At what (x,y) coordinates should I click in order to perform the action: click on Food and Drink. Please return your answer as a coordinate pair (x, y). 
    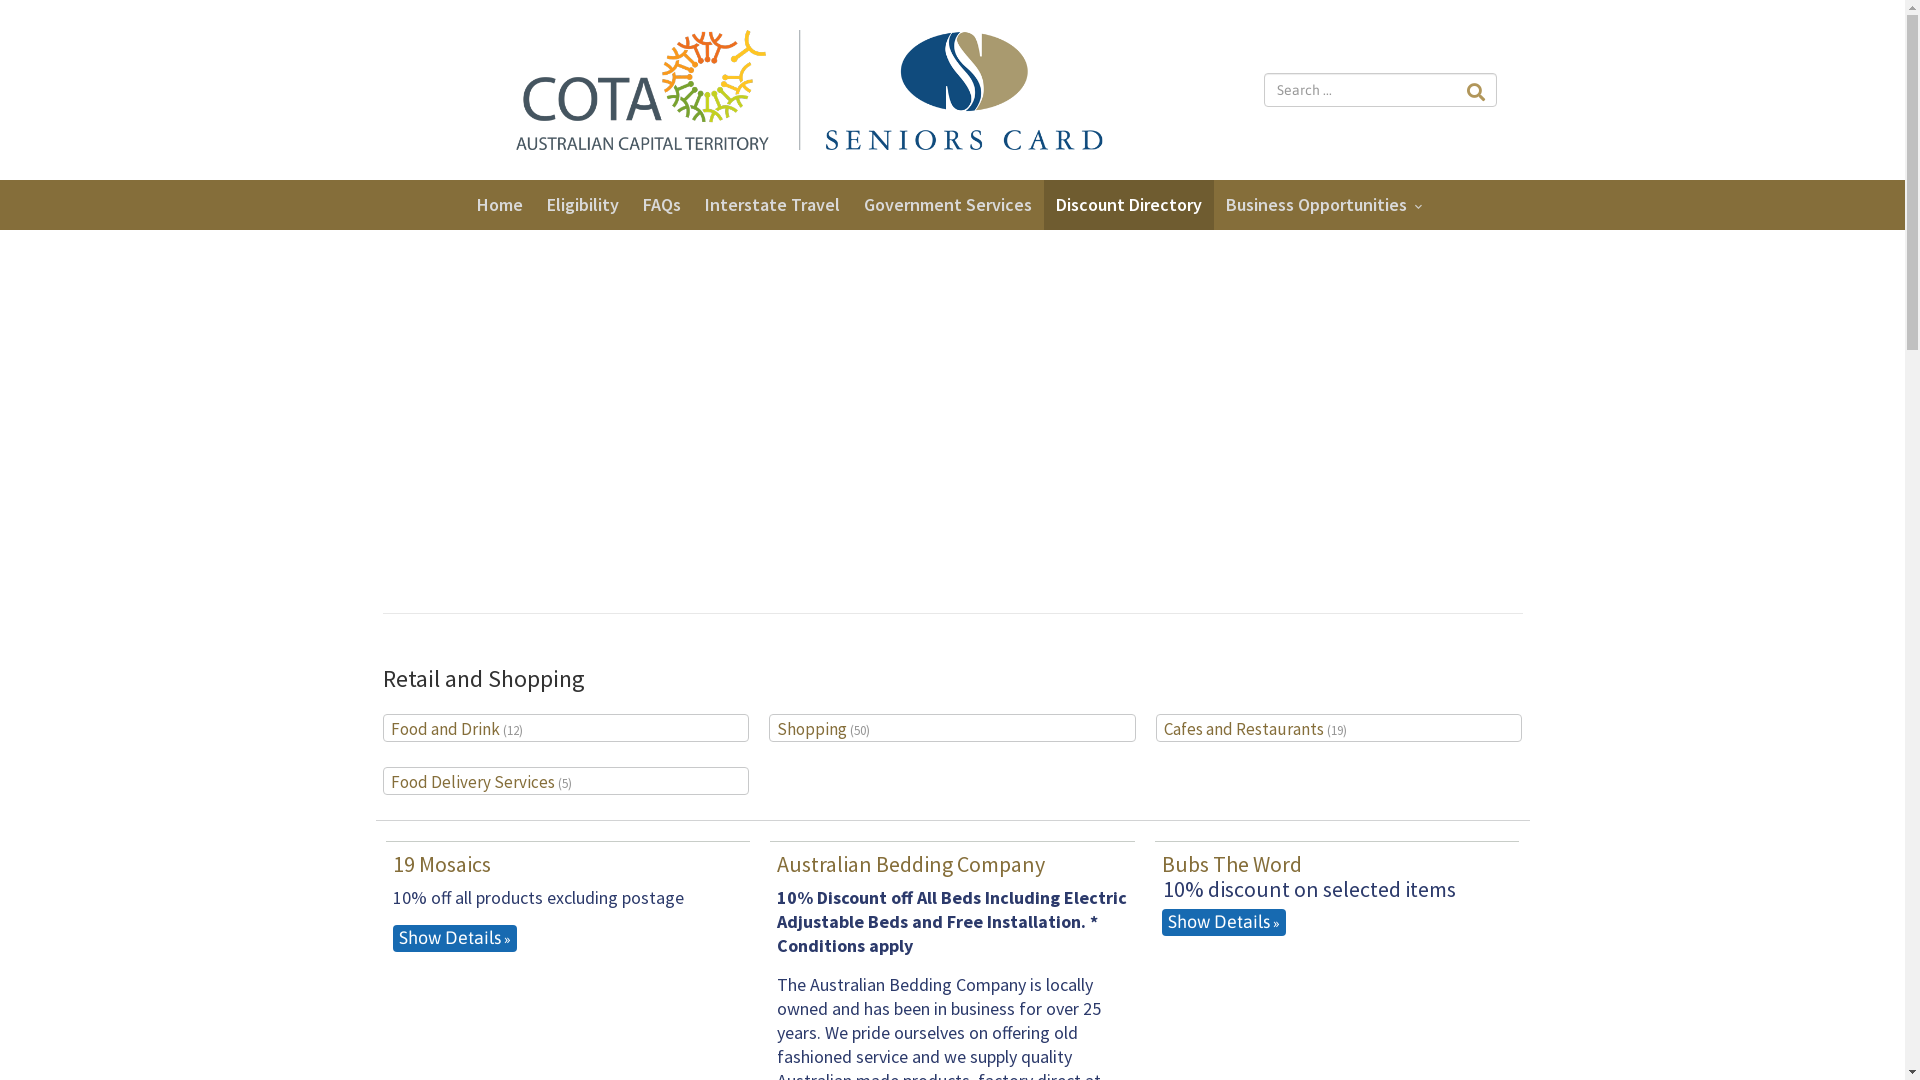
    Looking at the image, I should click on (444, 729).